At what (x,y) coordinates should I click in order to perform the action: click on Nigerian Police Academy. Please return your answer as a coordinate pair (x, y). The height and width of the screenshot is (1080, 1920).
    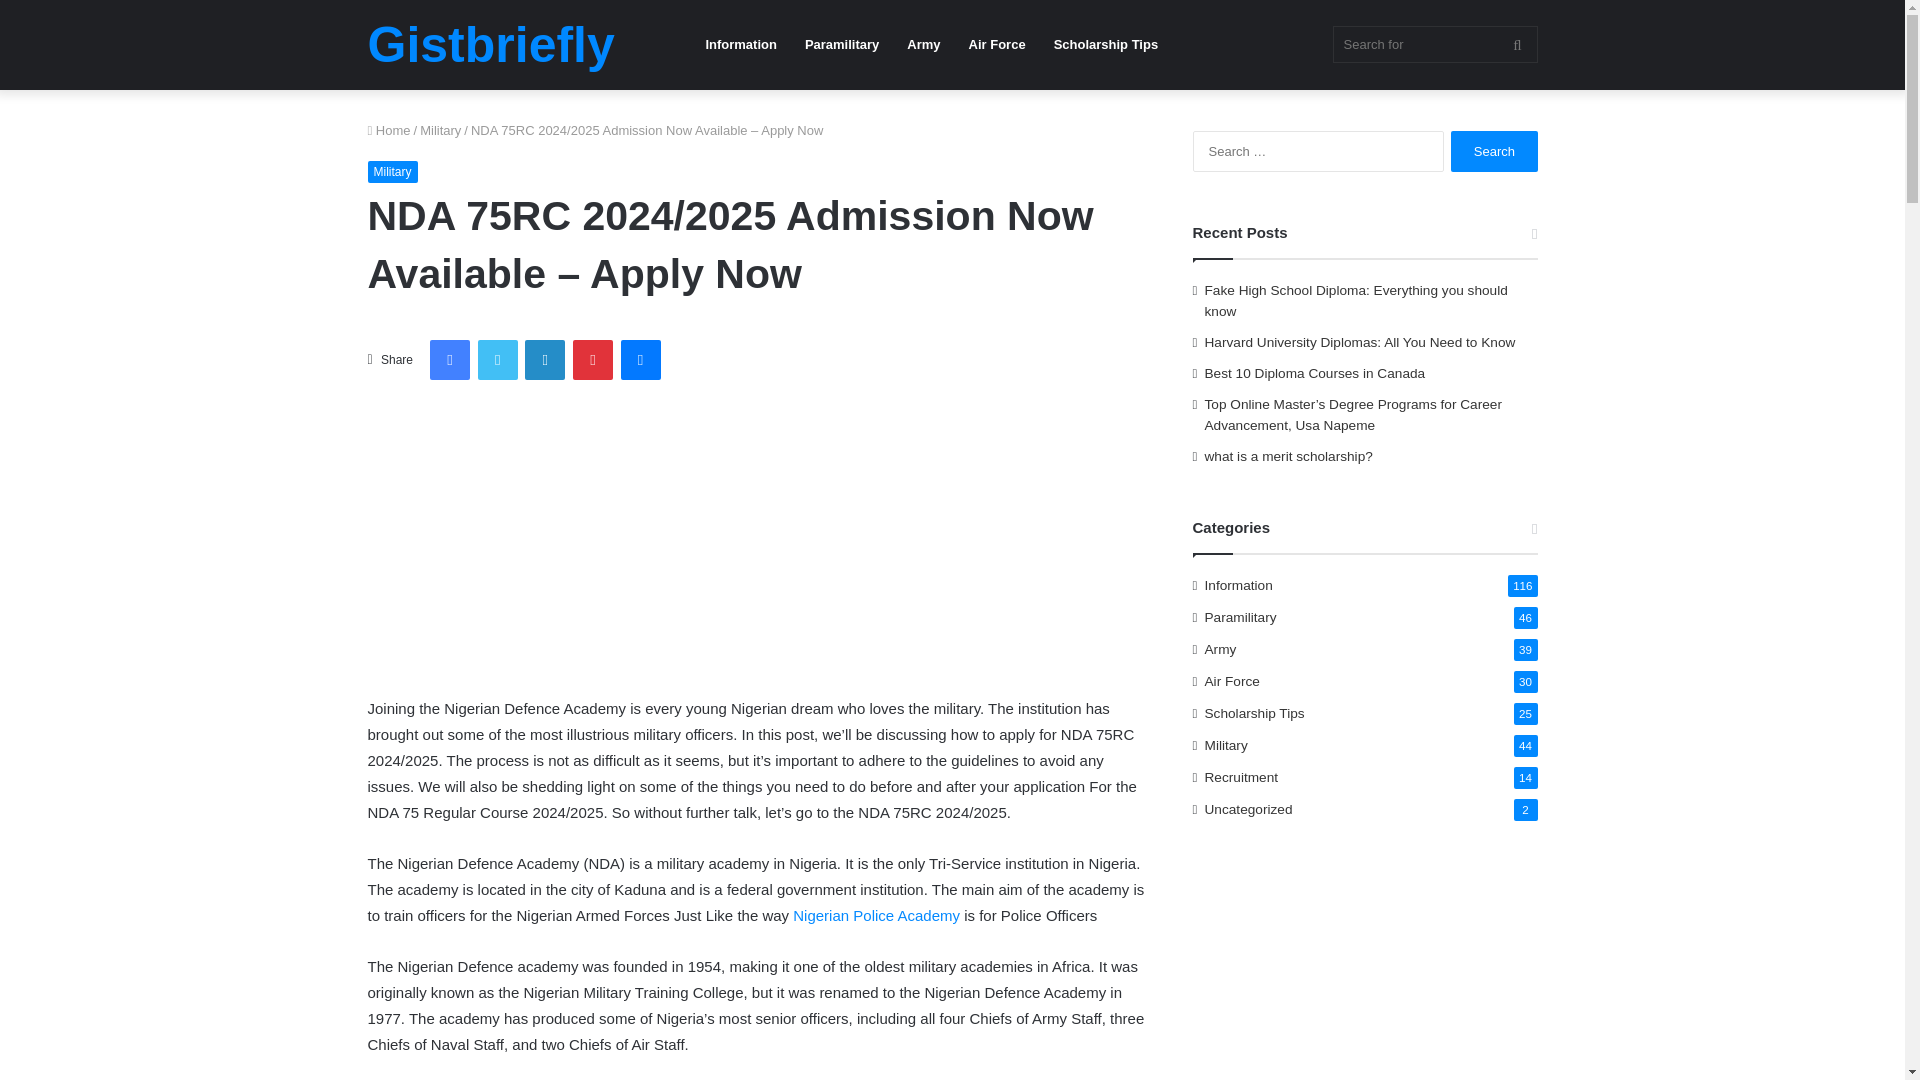
    Looking at the image, I should click on (876, 916).